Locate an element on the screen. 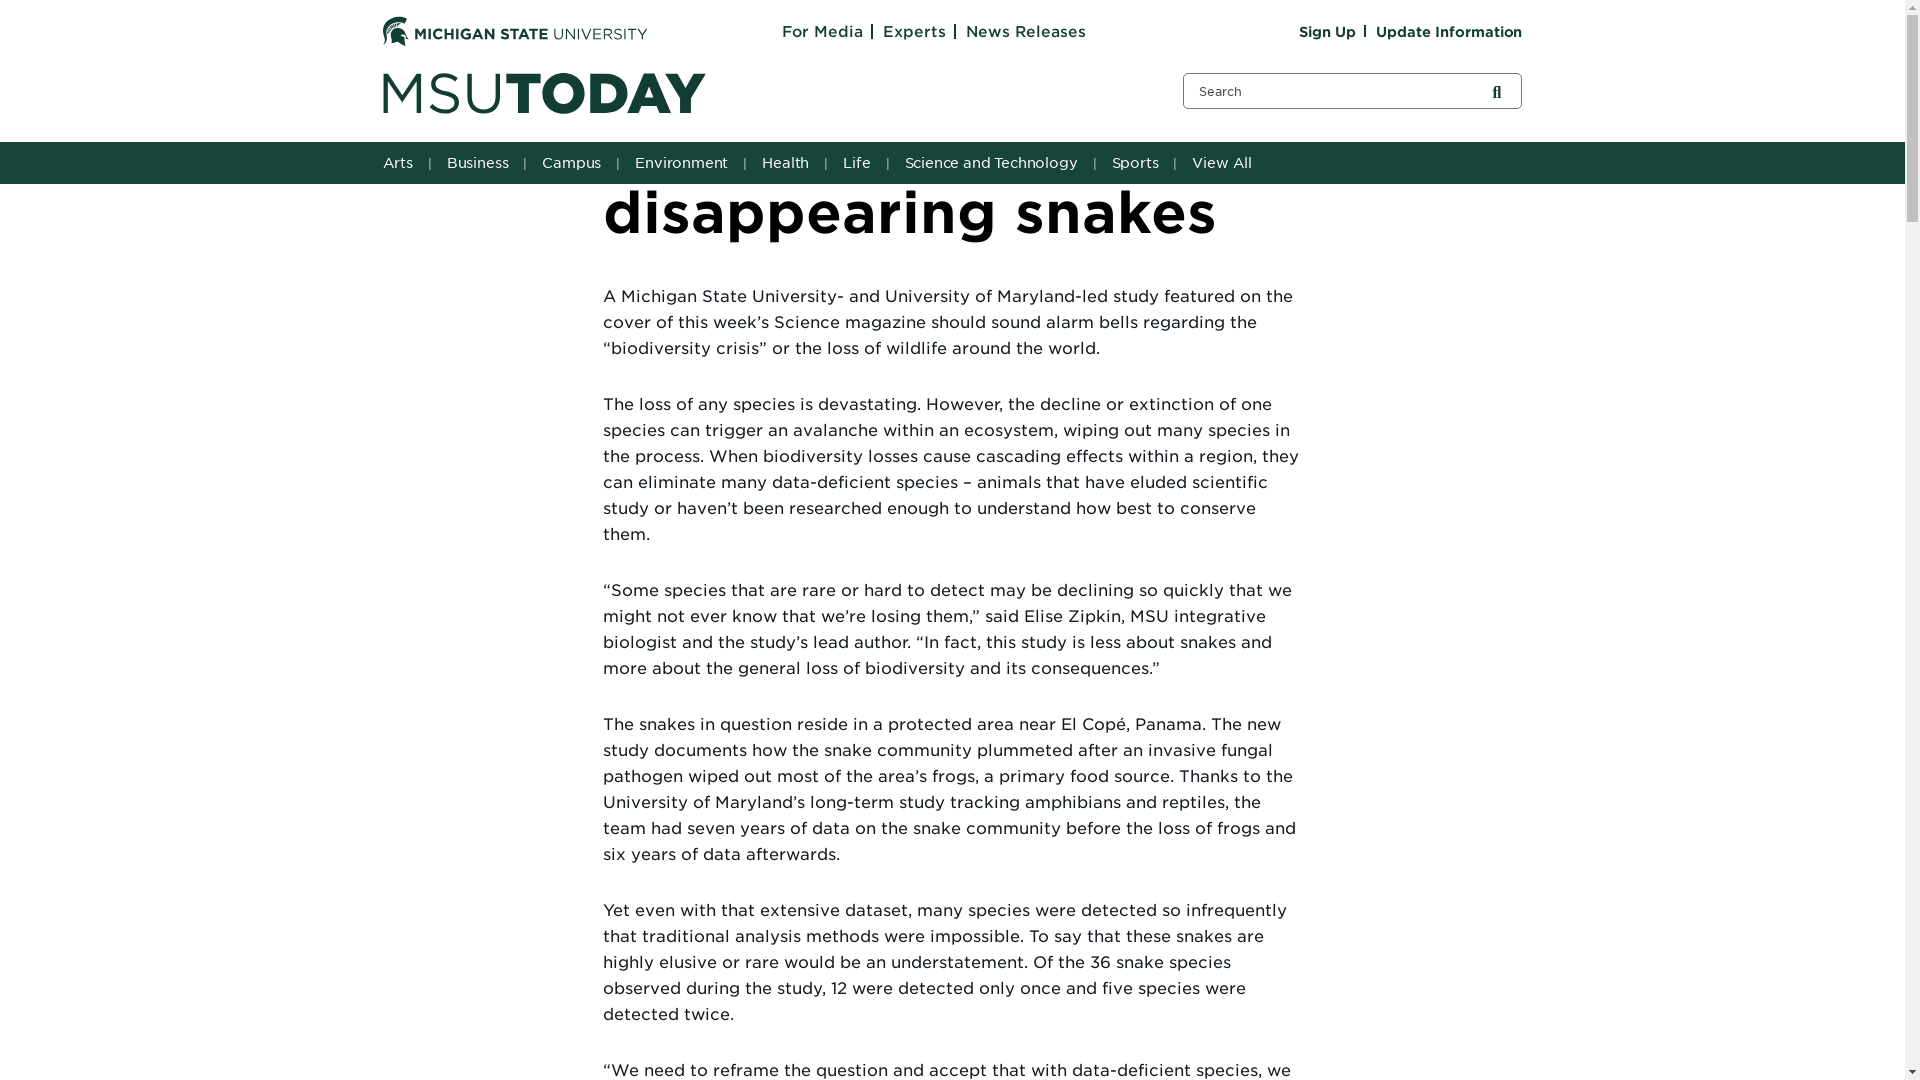  Update Information is located at coordinates (1449, 31).